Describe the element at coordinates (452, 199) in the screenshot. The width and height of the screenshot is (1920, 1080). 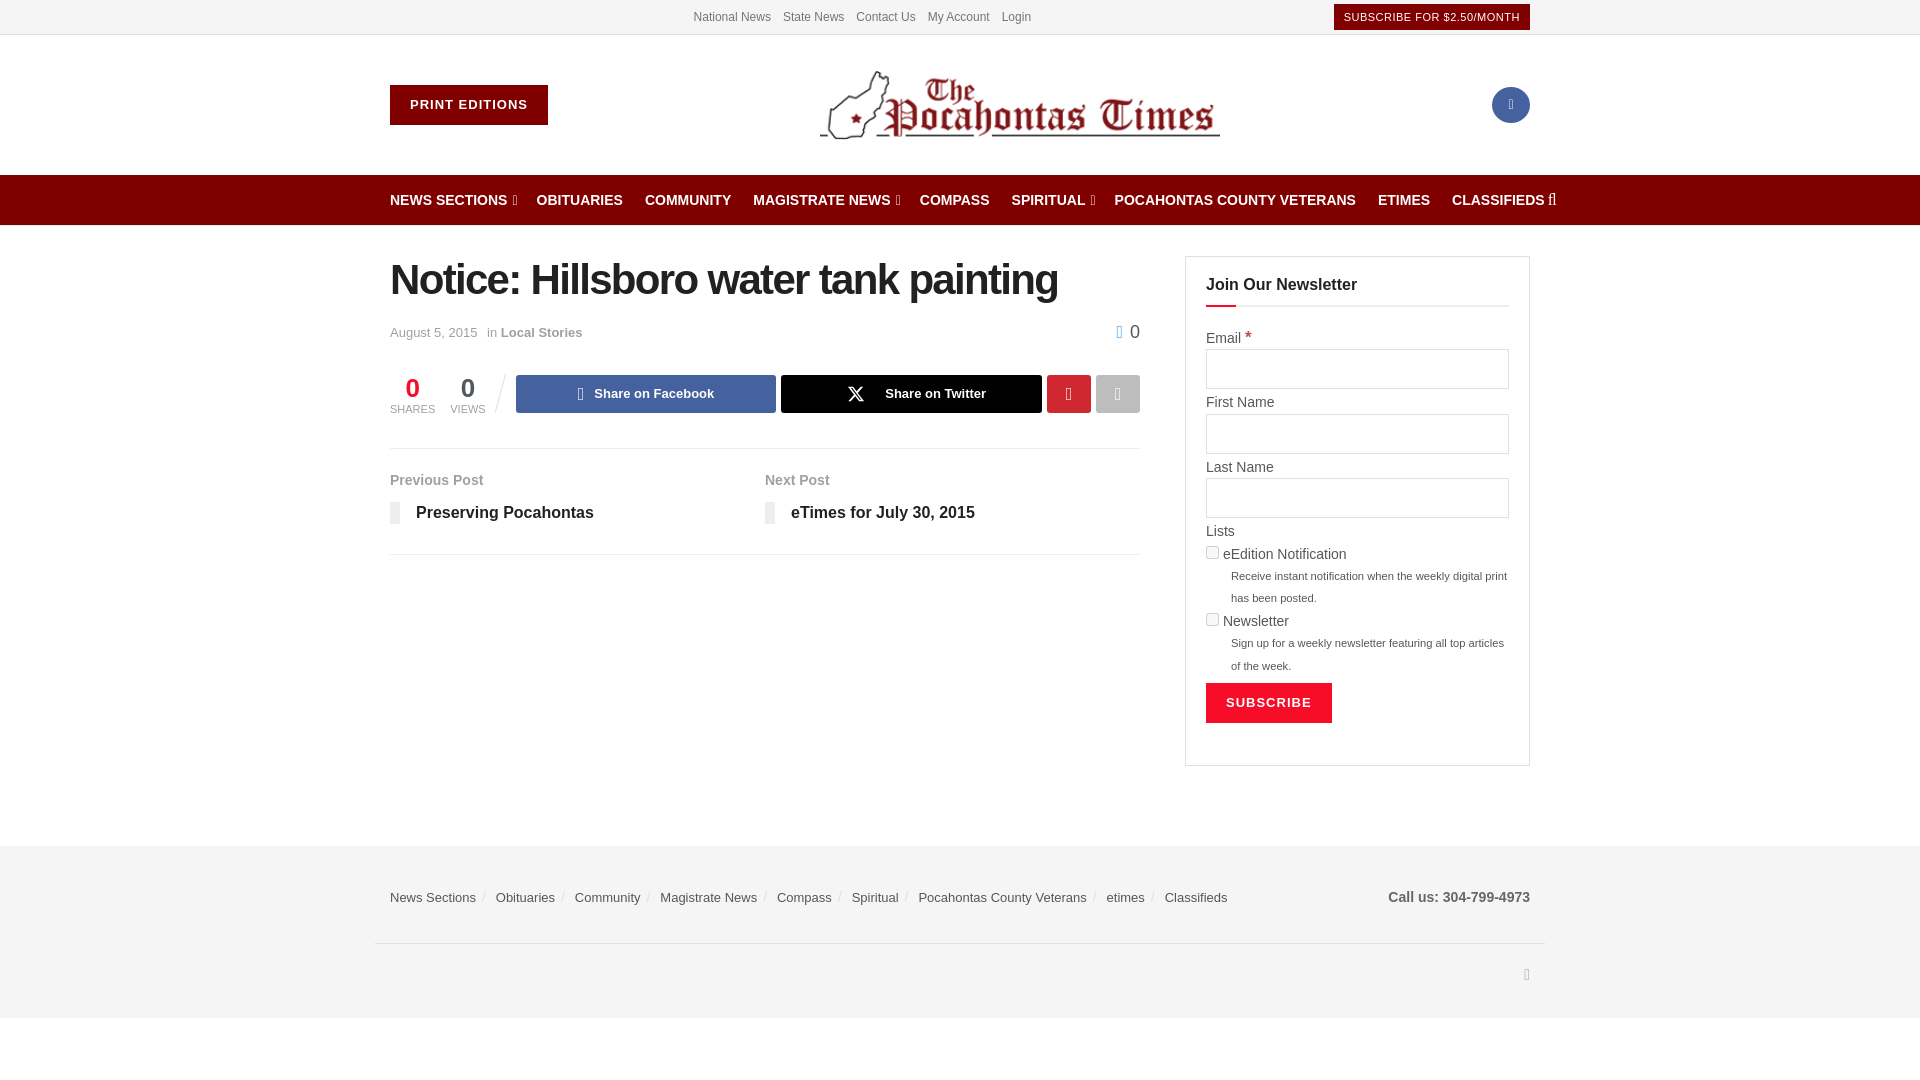
I see `NEWS SECTIONS` at that location.